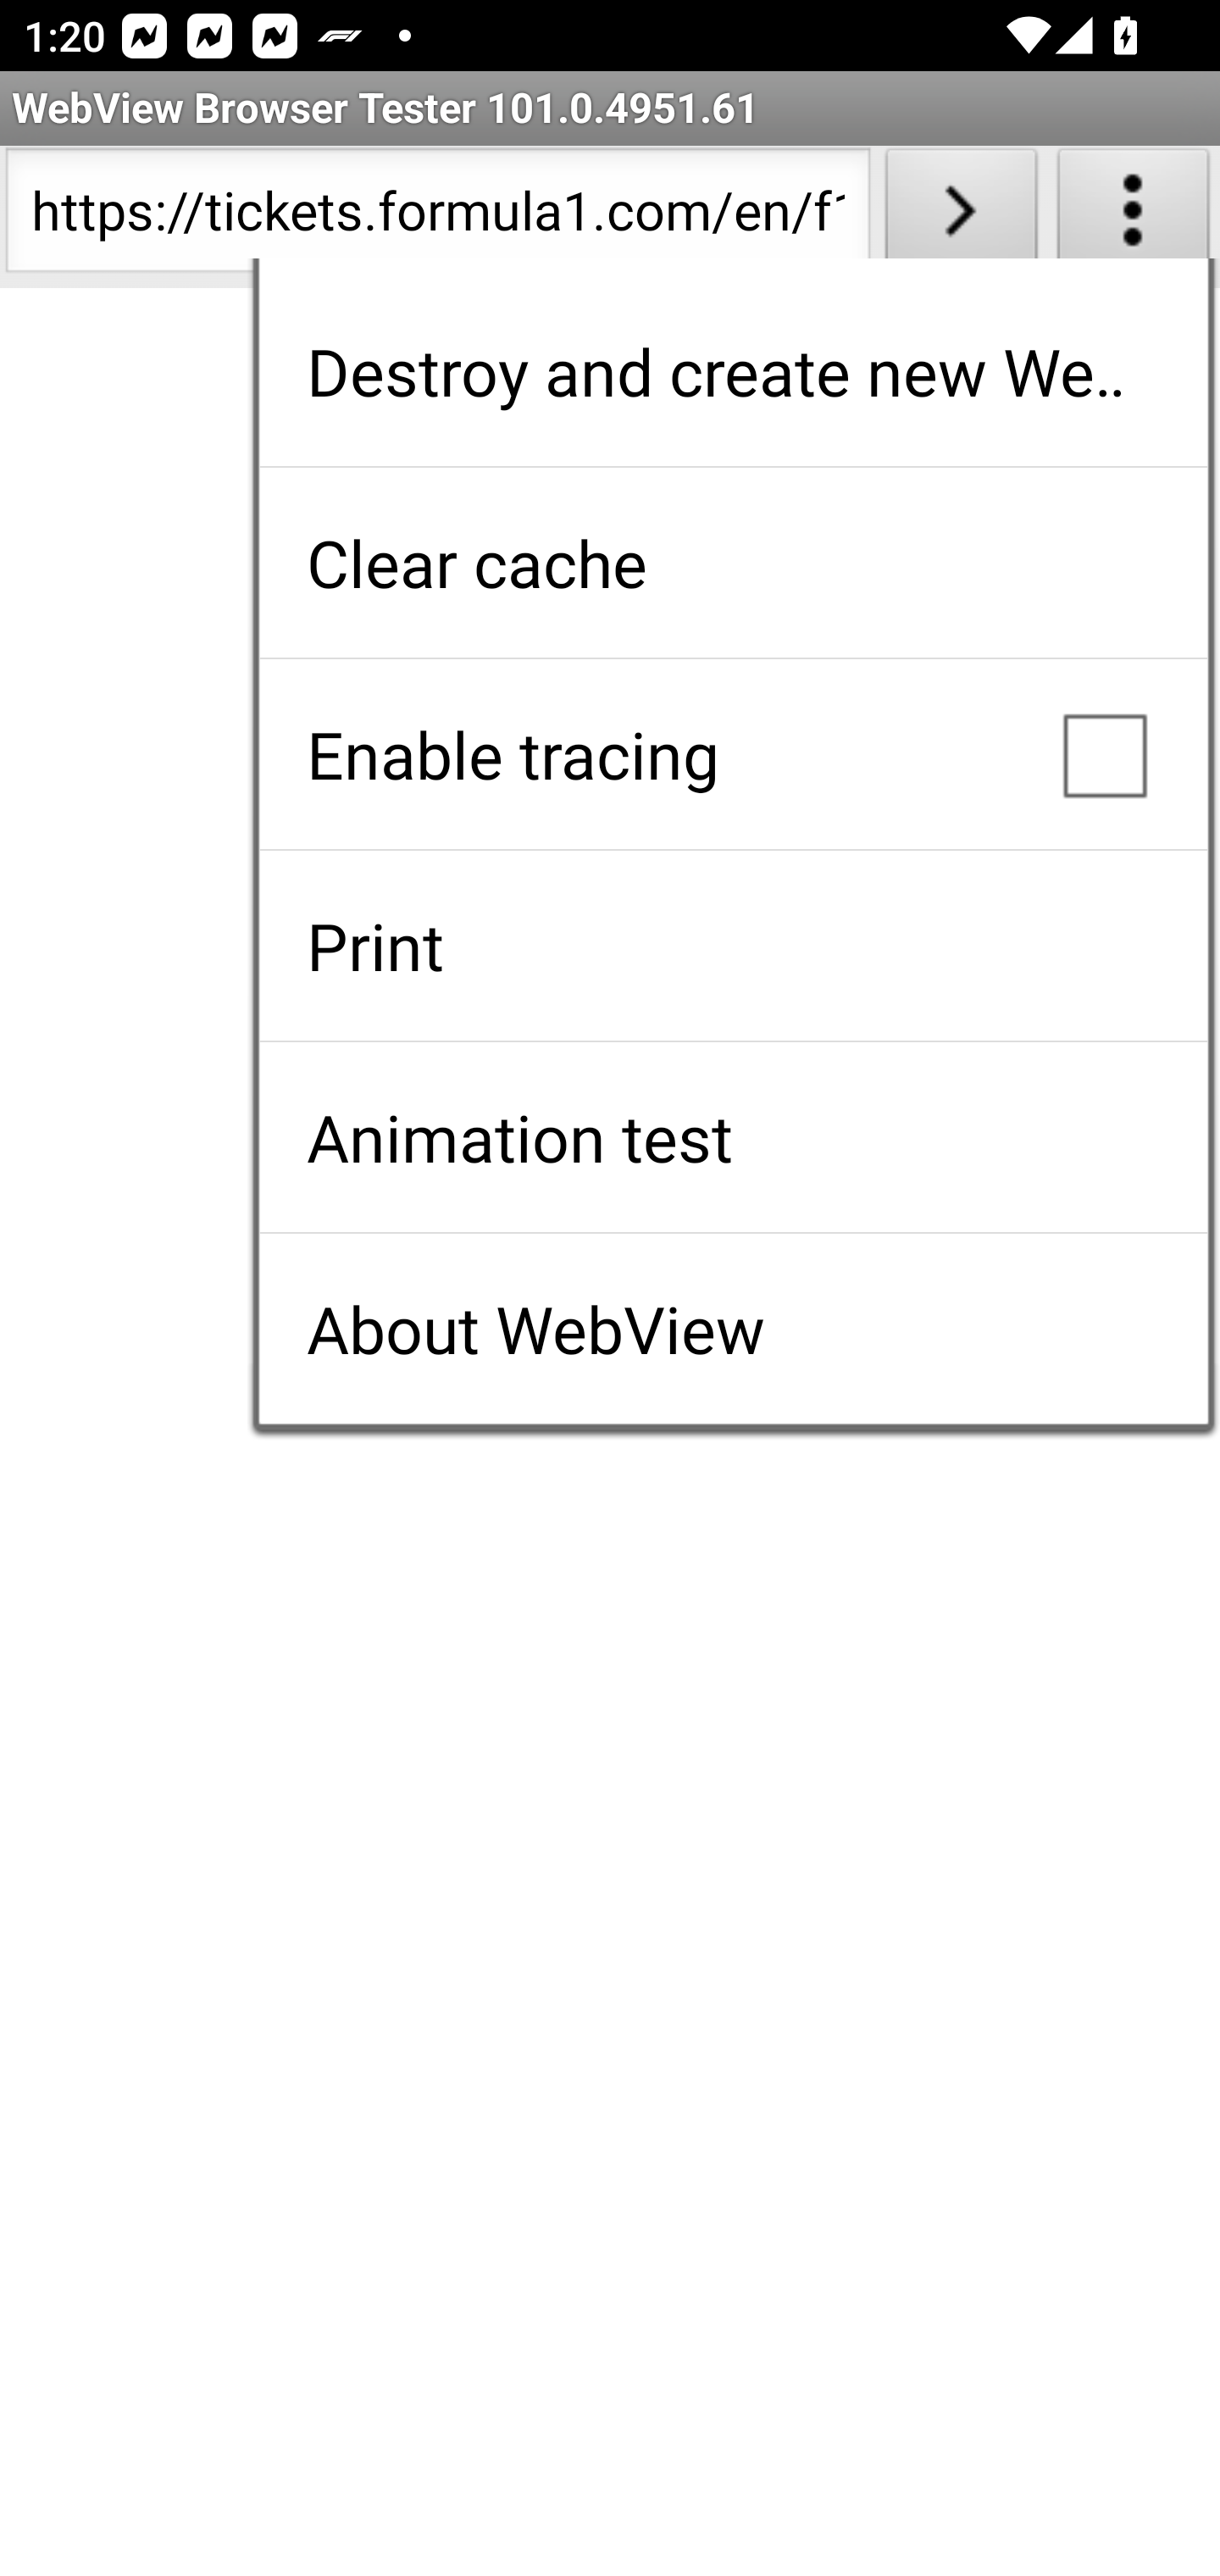 This screenshot has height=2576, width=1220. I want to click on Animation test, so click(733, 1137).